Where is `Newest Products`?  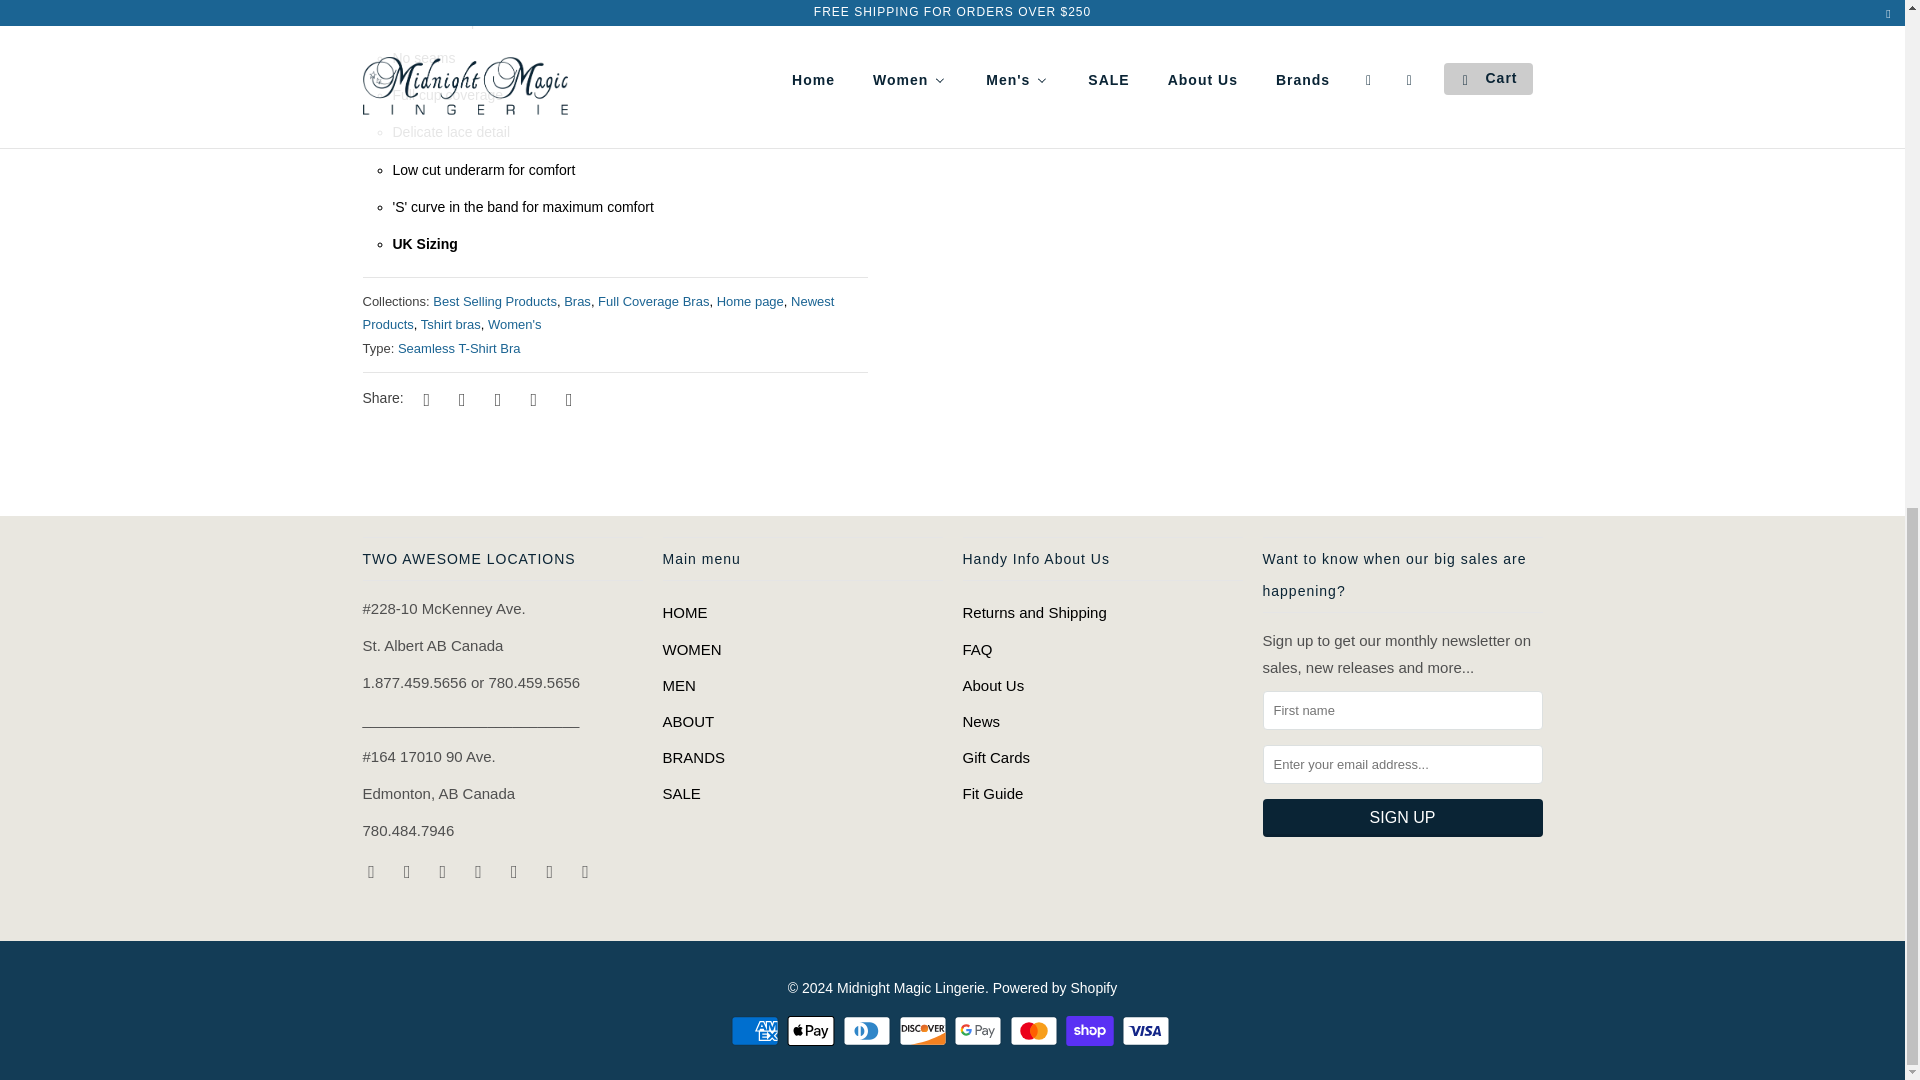
Newest Products is located at coordinates (598, 312).